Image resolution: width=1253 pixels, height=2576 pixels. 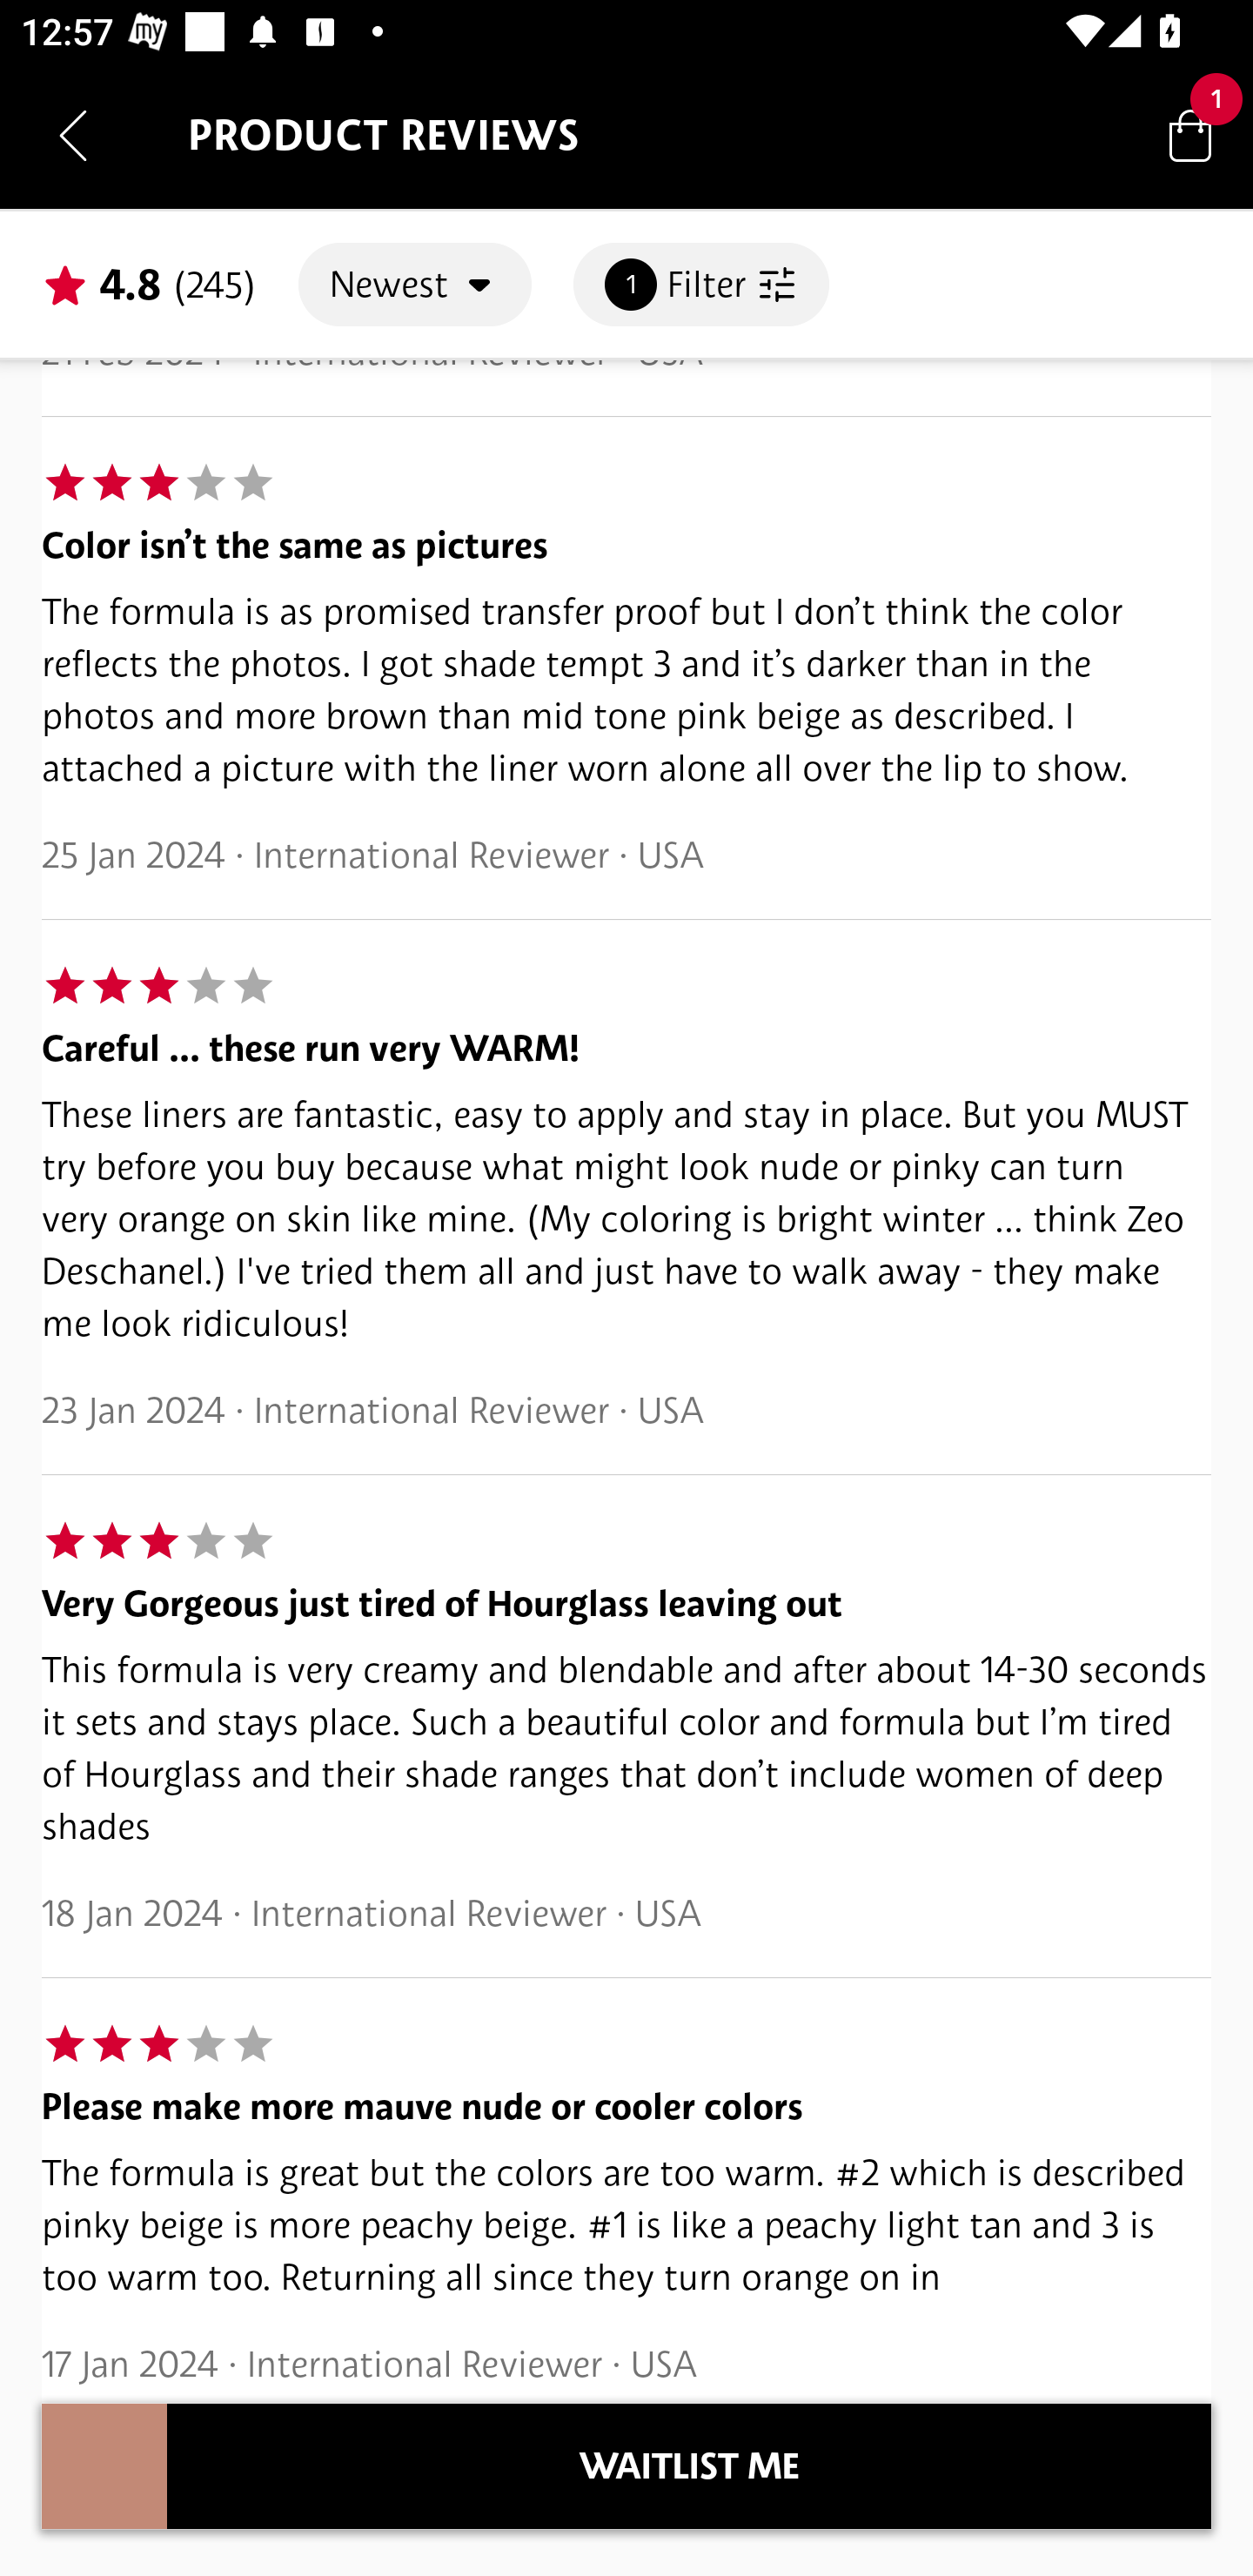 What do you see at coordinates (73, 135) in the screenshot?
I see `Navigate up` at bounding box center [73, 135].